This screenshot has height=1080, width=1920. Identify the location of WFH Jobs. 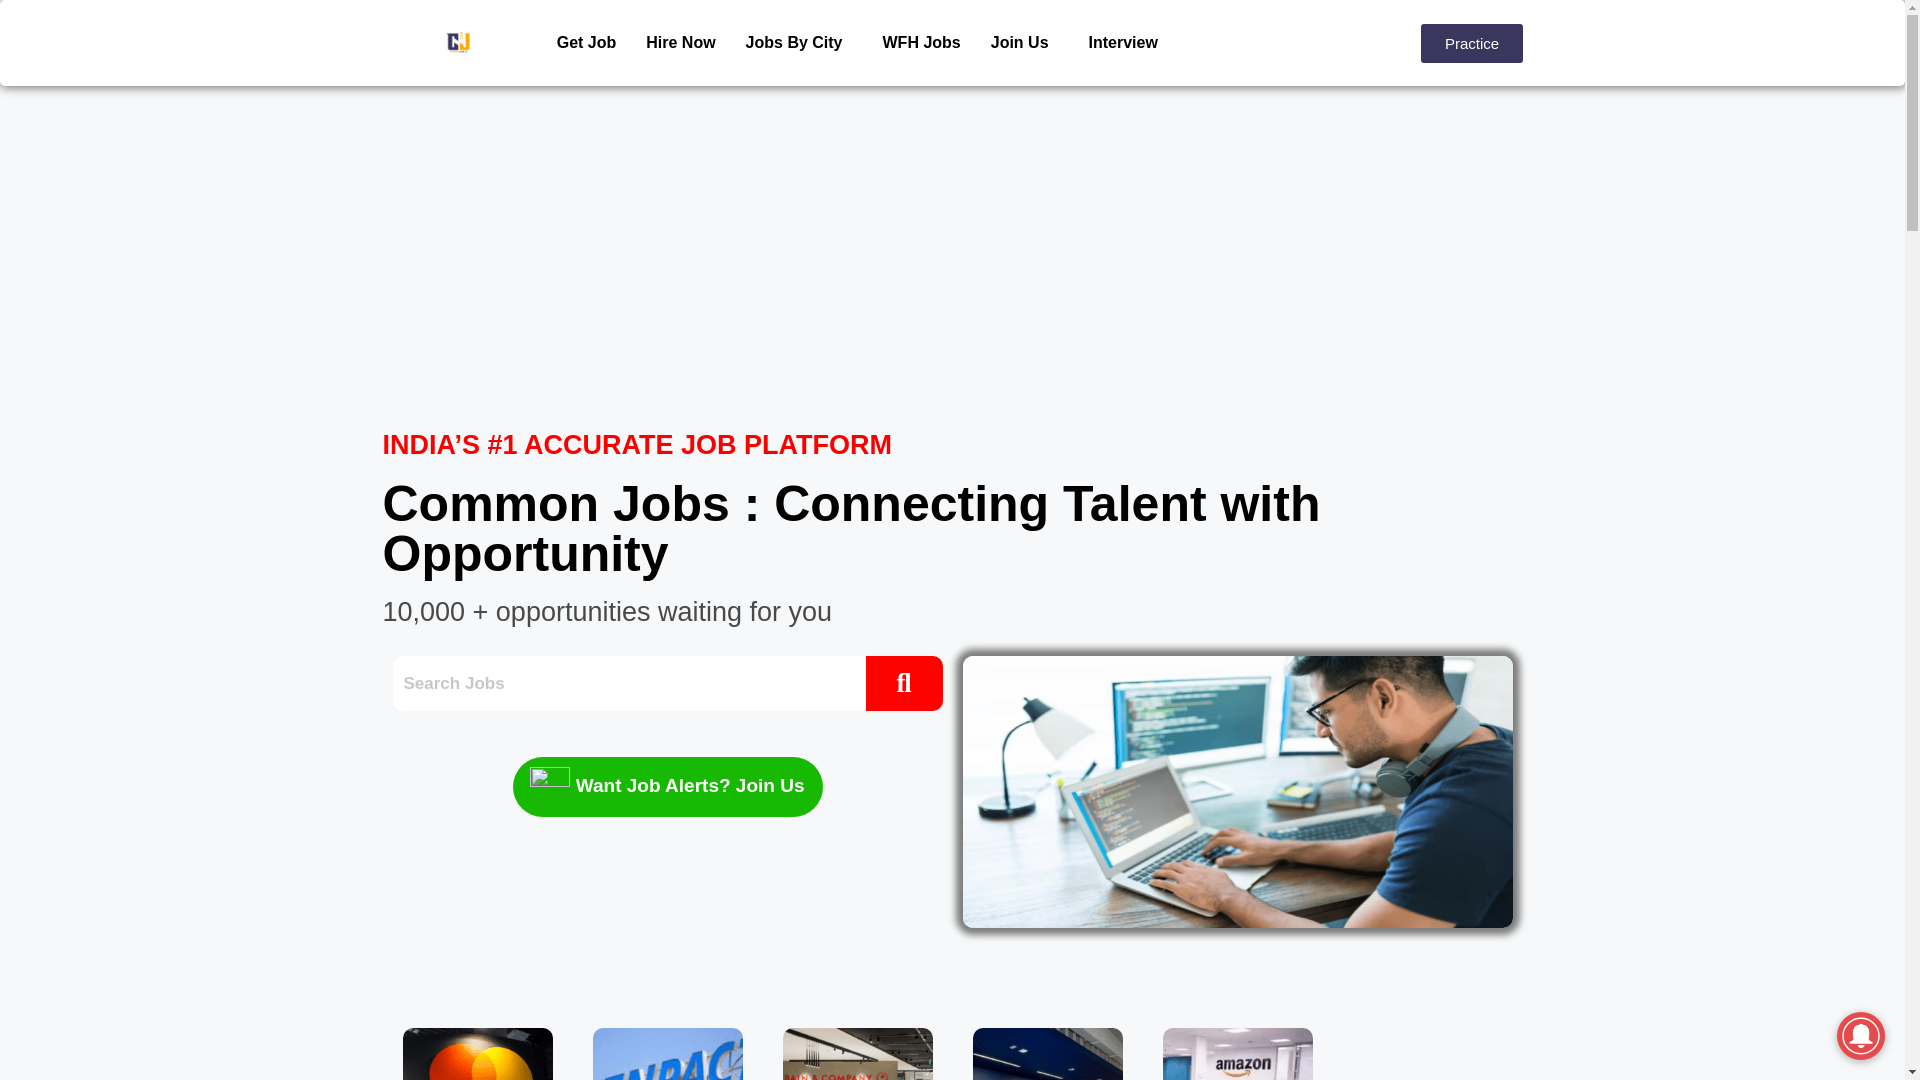
(921, 42).